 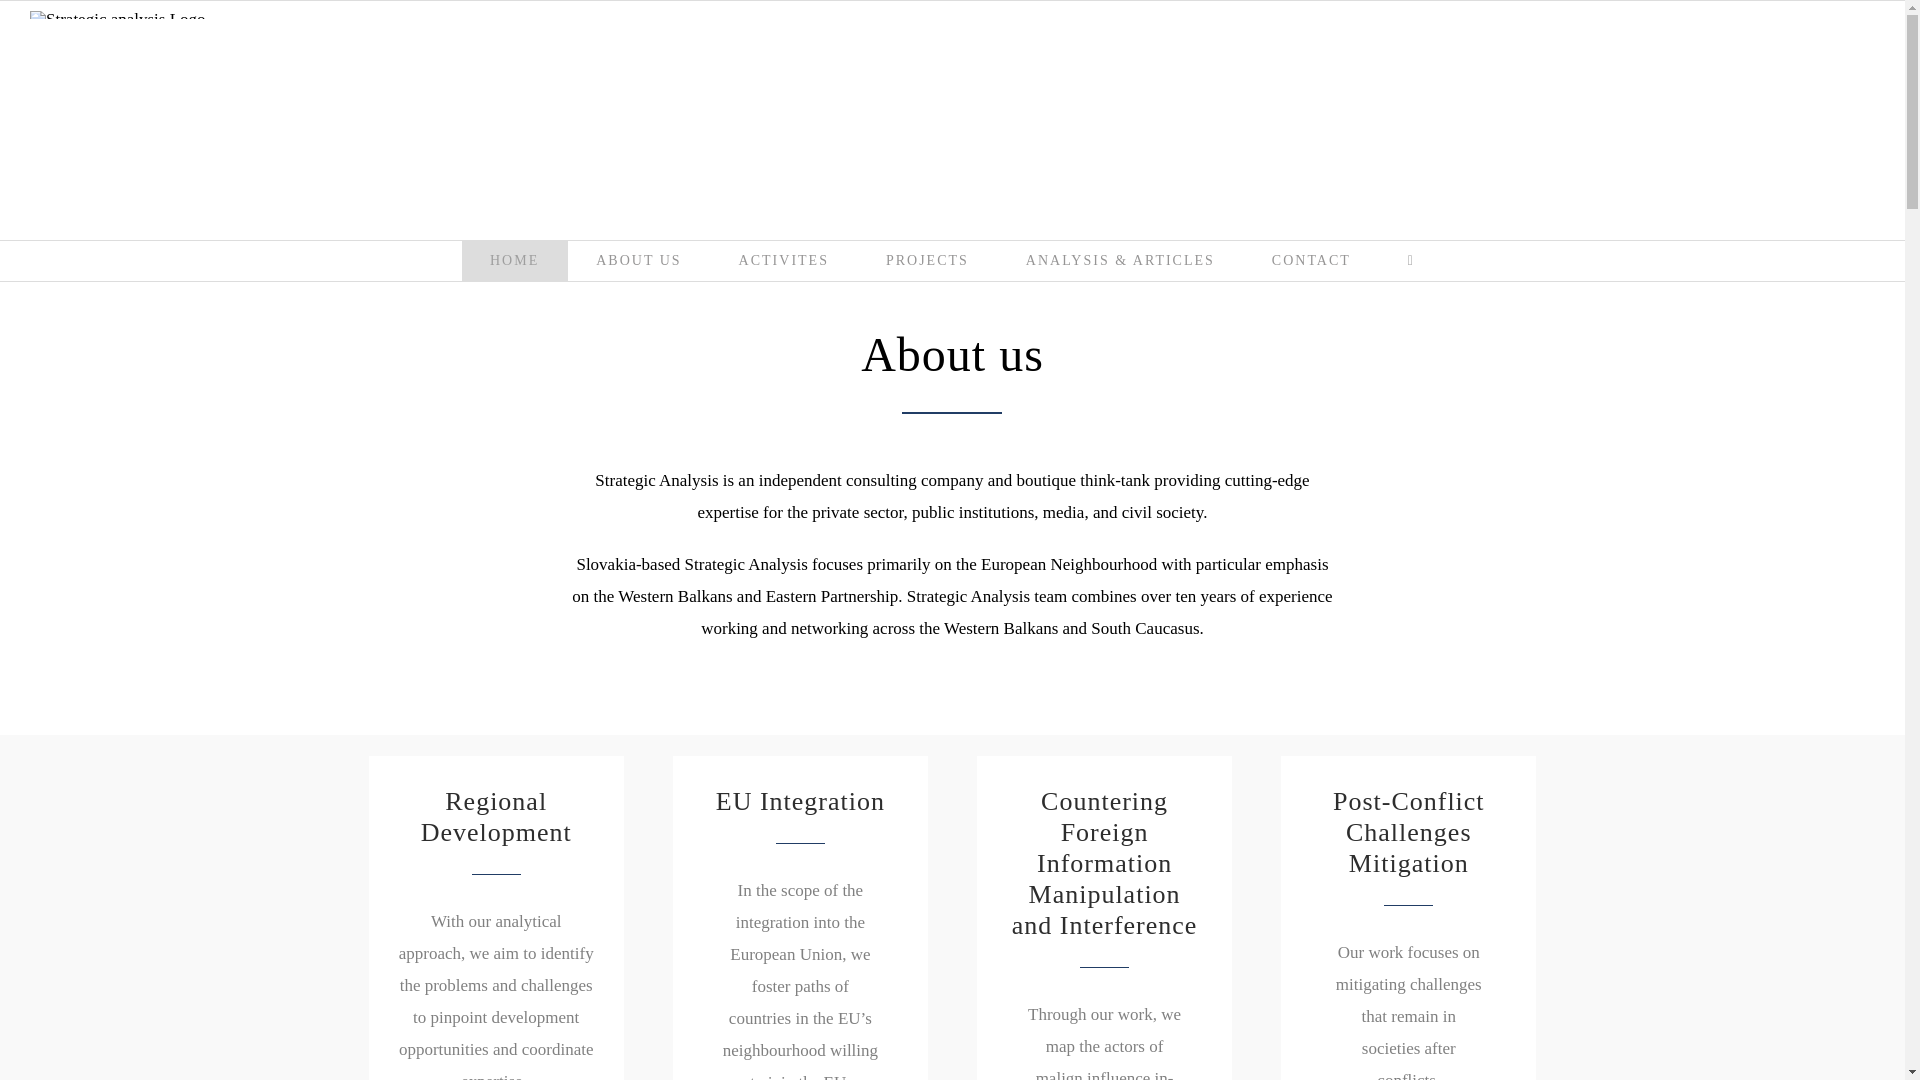 I want to click on ACTIVITES, so click(x=783, y=260).